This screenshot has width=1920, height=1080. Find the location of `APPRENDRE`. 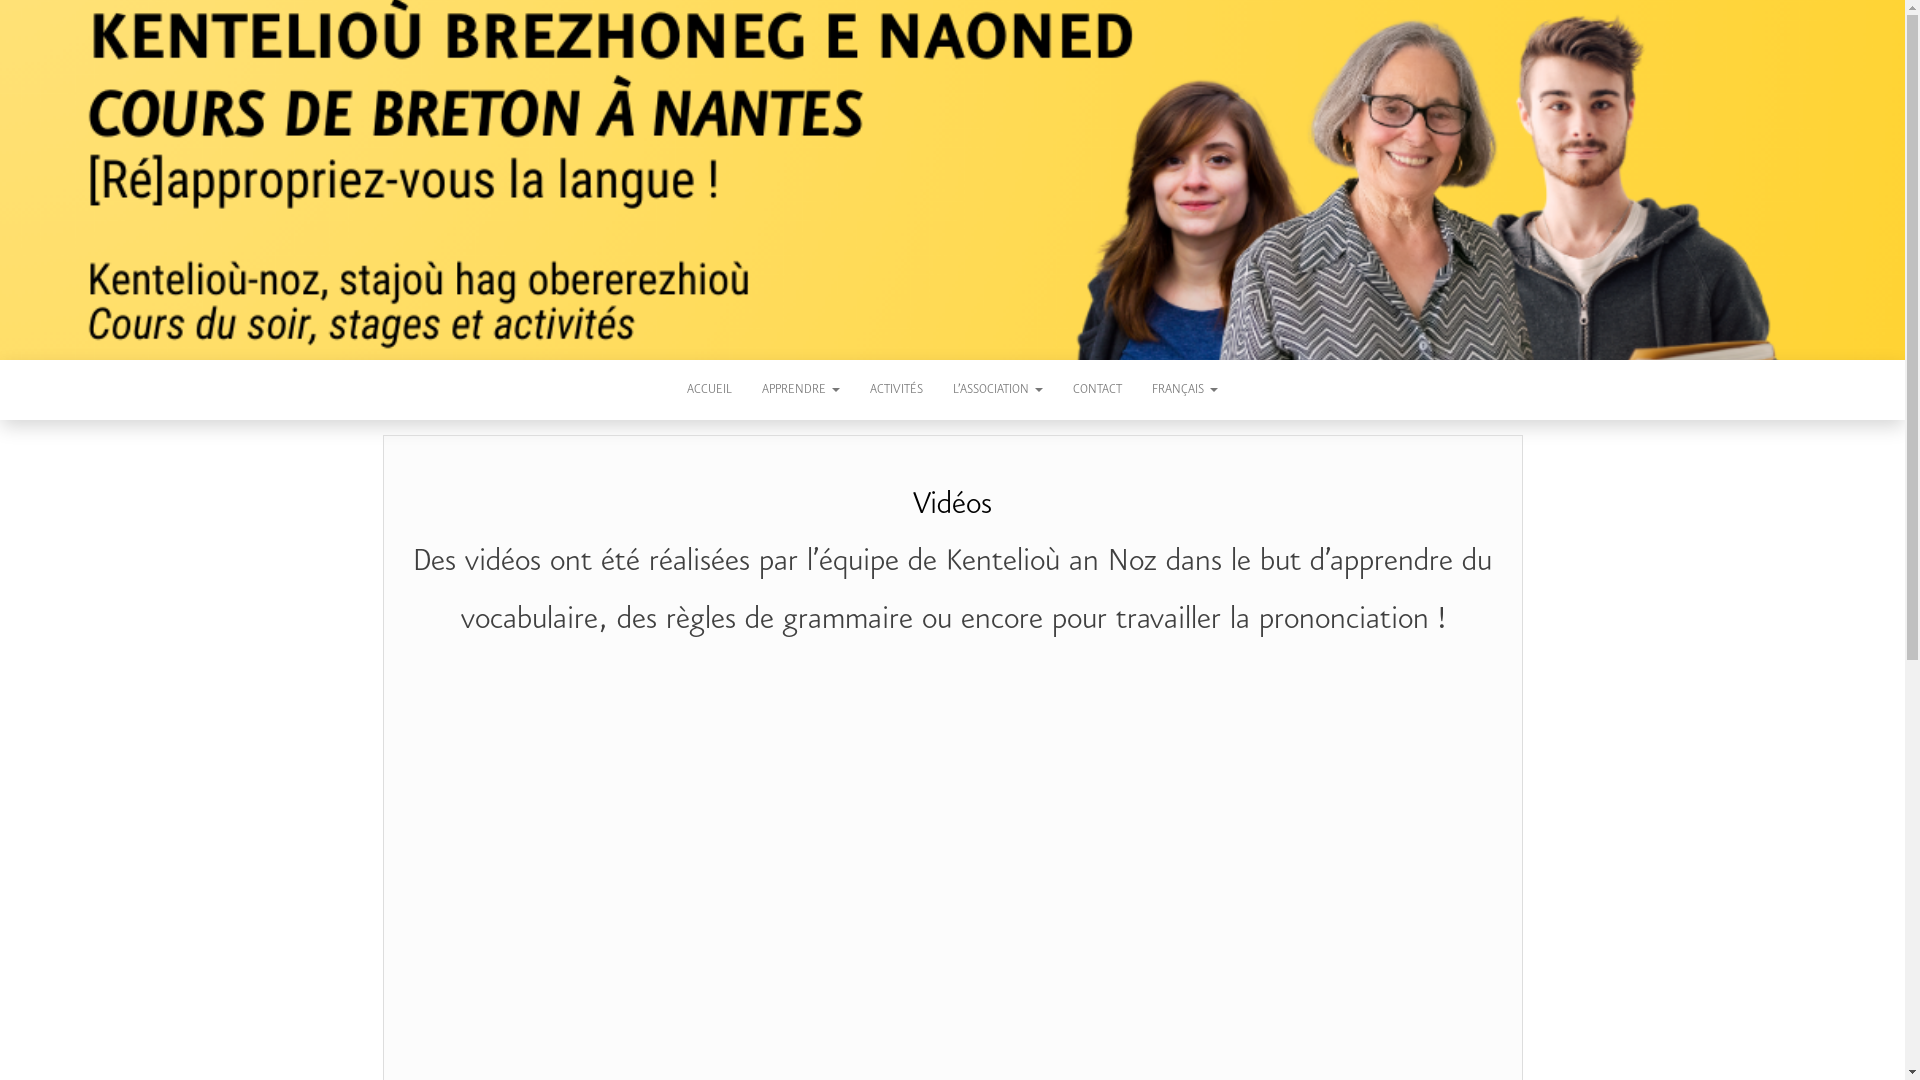

APPRENDRE is located at coordinates (801, 390).